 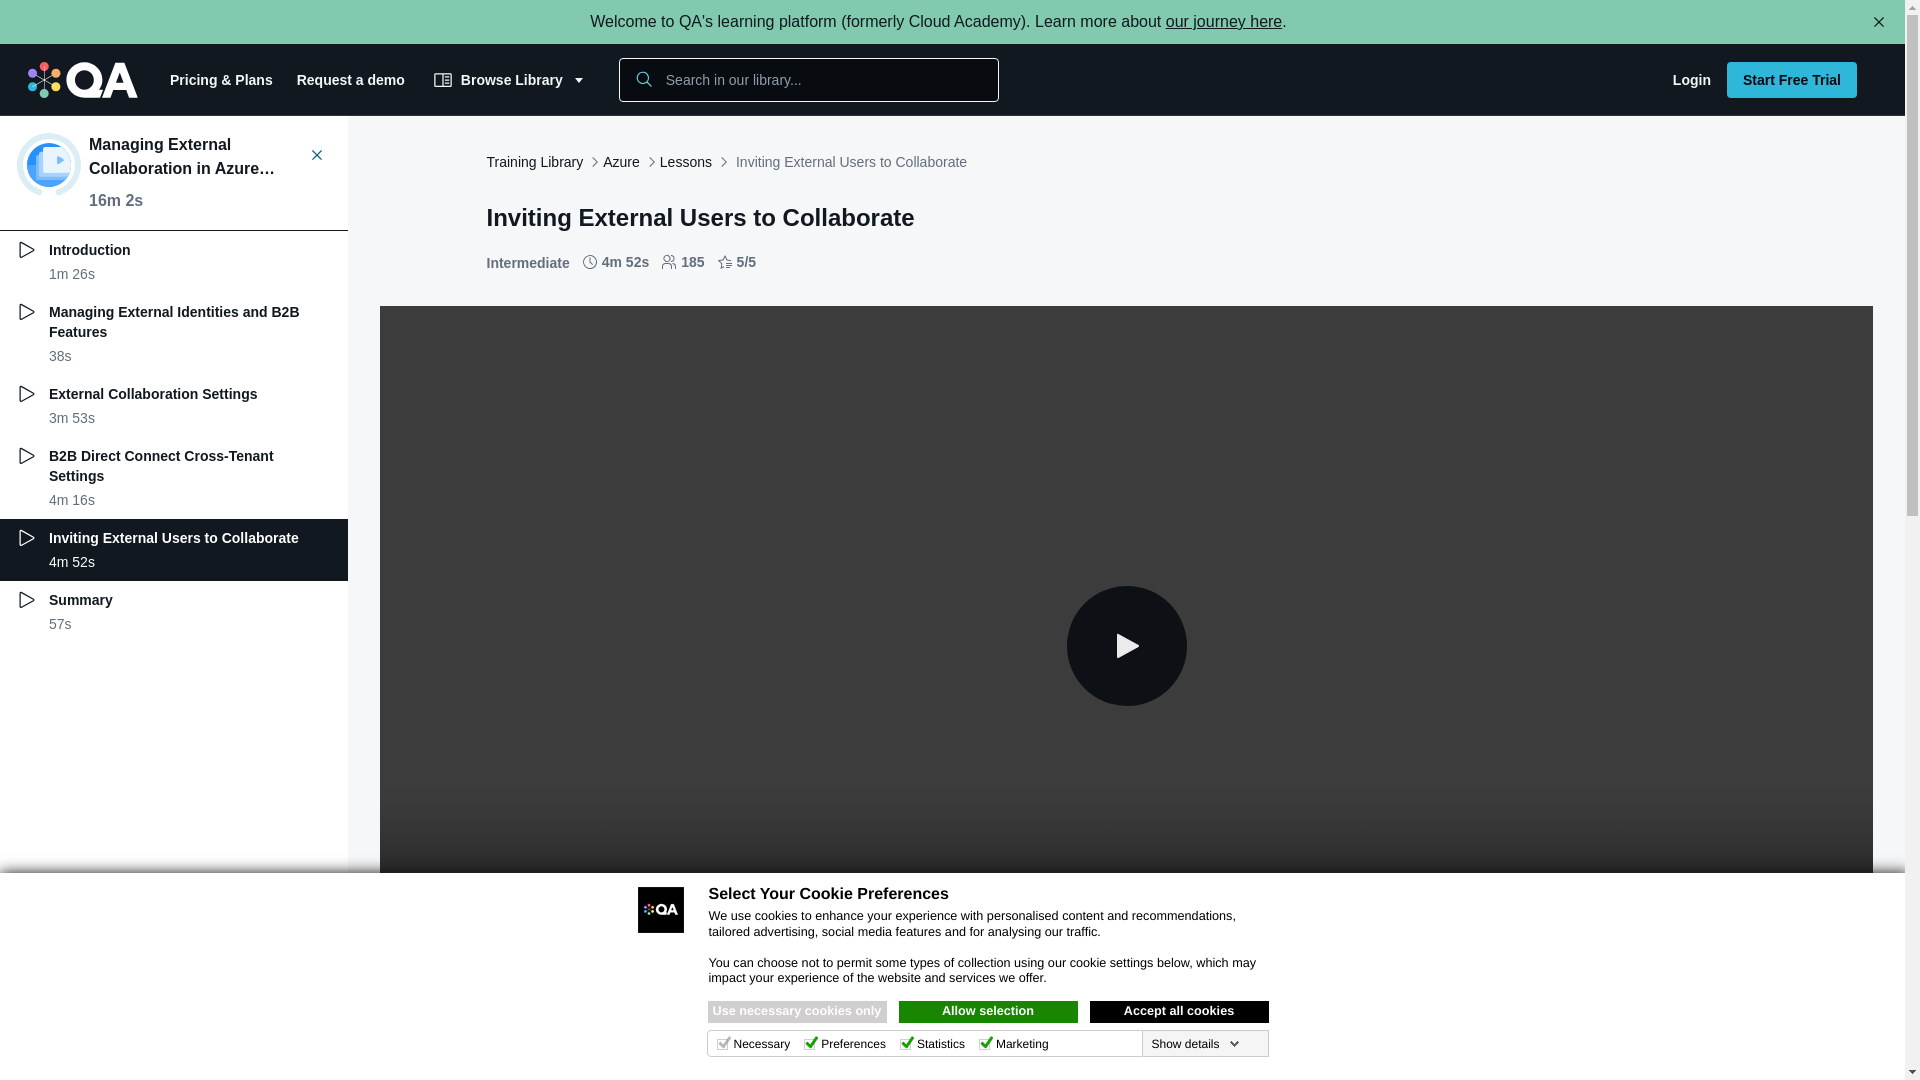 I want to click on Accept all cookies, so click(x=1180, y=1012).